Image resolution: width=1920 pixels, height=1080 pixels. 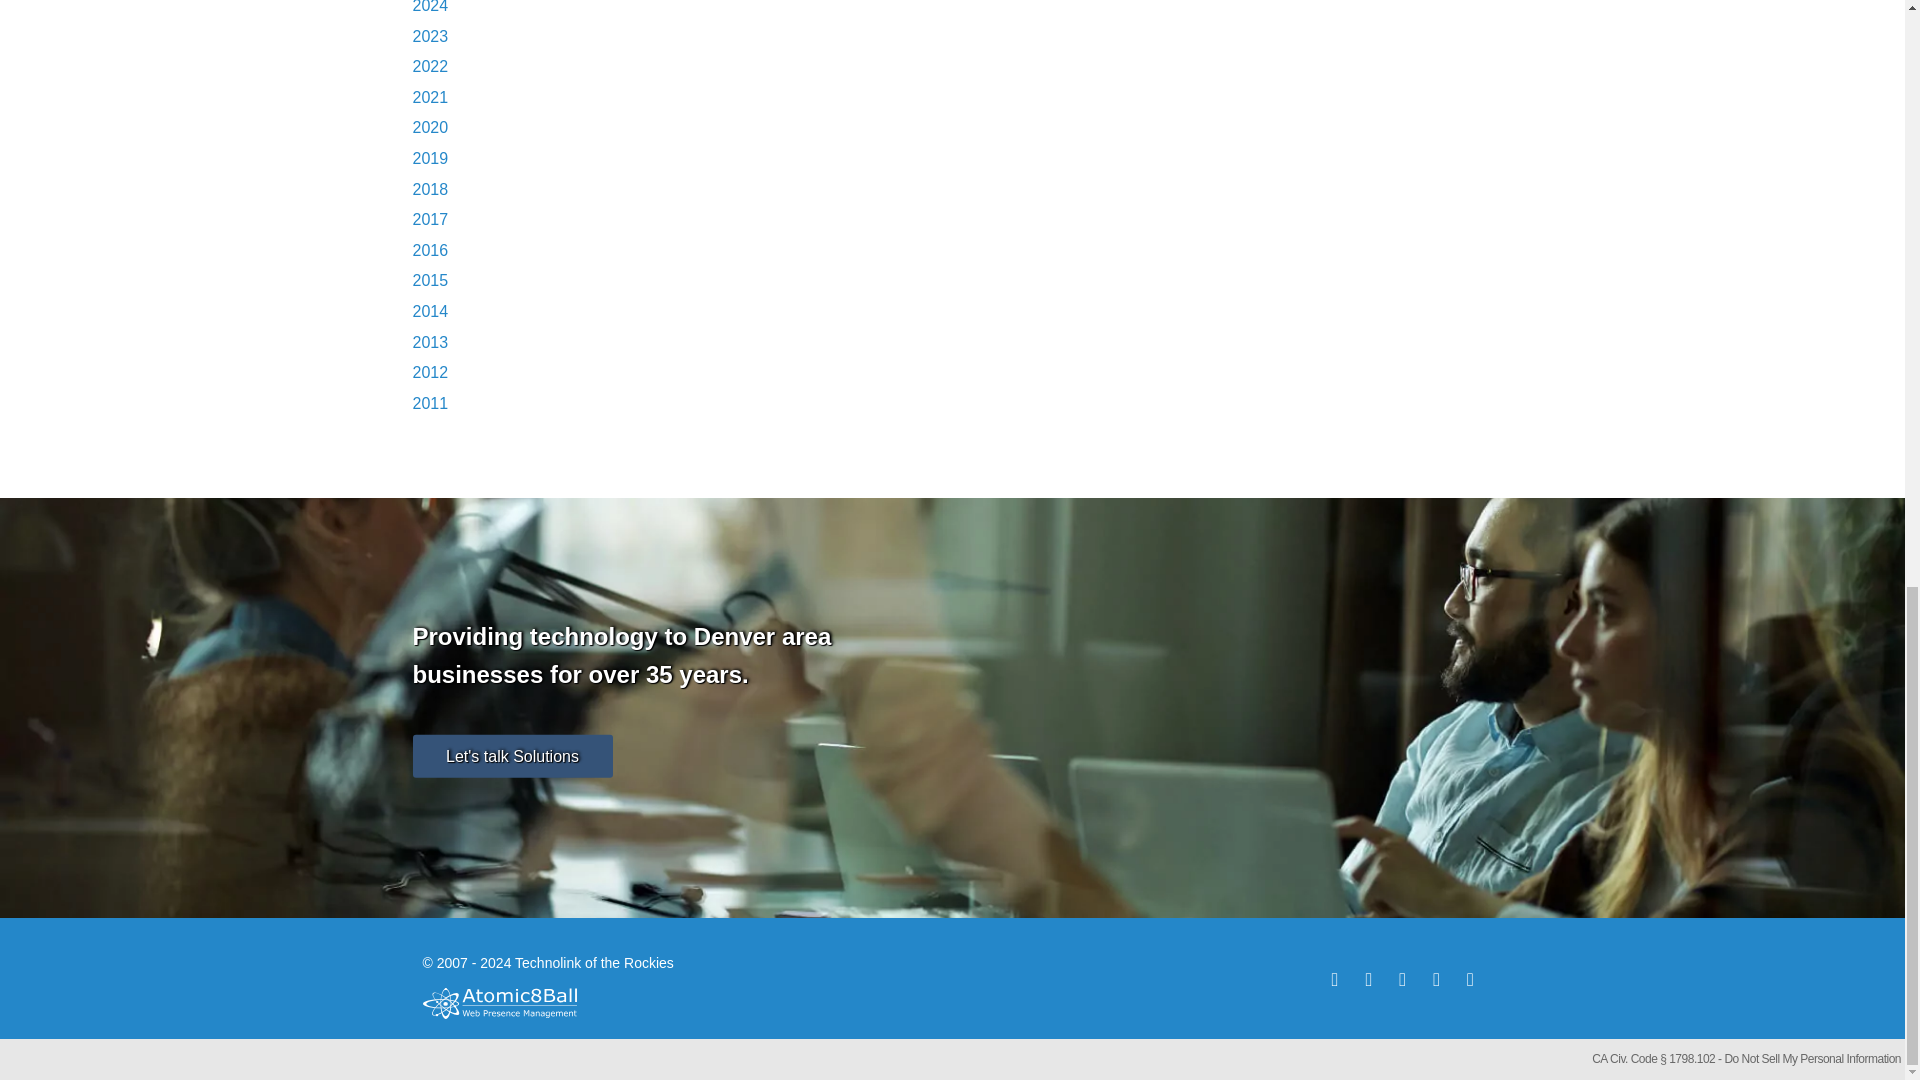 I want to click on 2023, so click(x=430, y=36).